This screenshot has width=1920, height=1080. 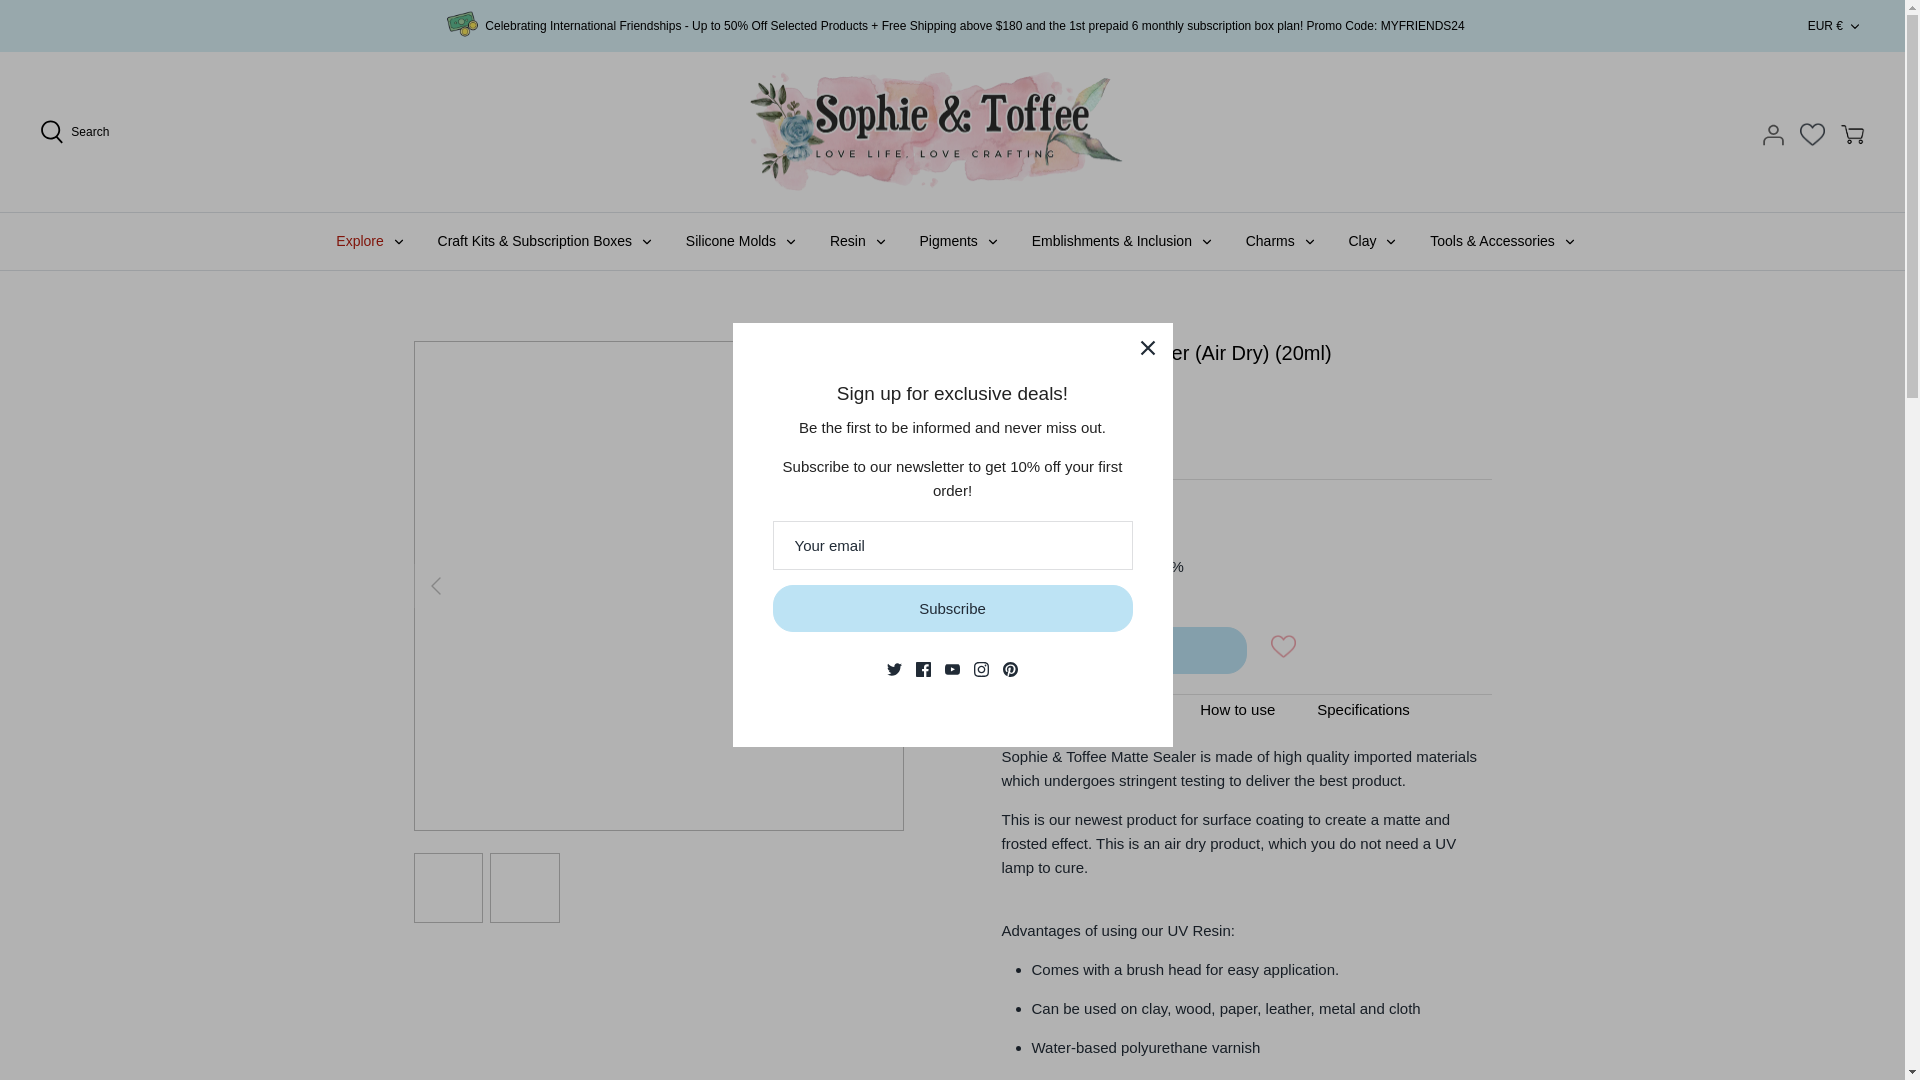 What do you see at coordinates (1012, 566) in the screenshot?
I see `1aef06b108e724d93c0384b259bf07b7f3a8feb5` at bounding box center [1012, 566].